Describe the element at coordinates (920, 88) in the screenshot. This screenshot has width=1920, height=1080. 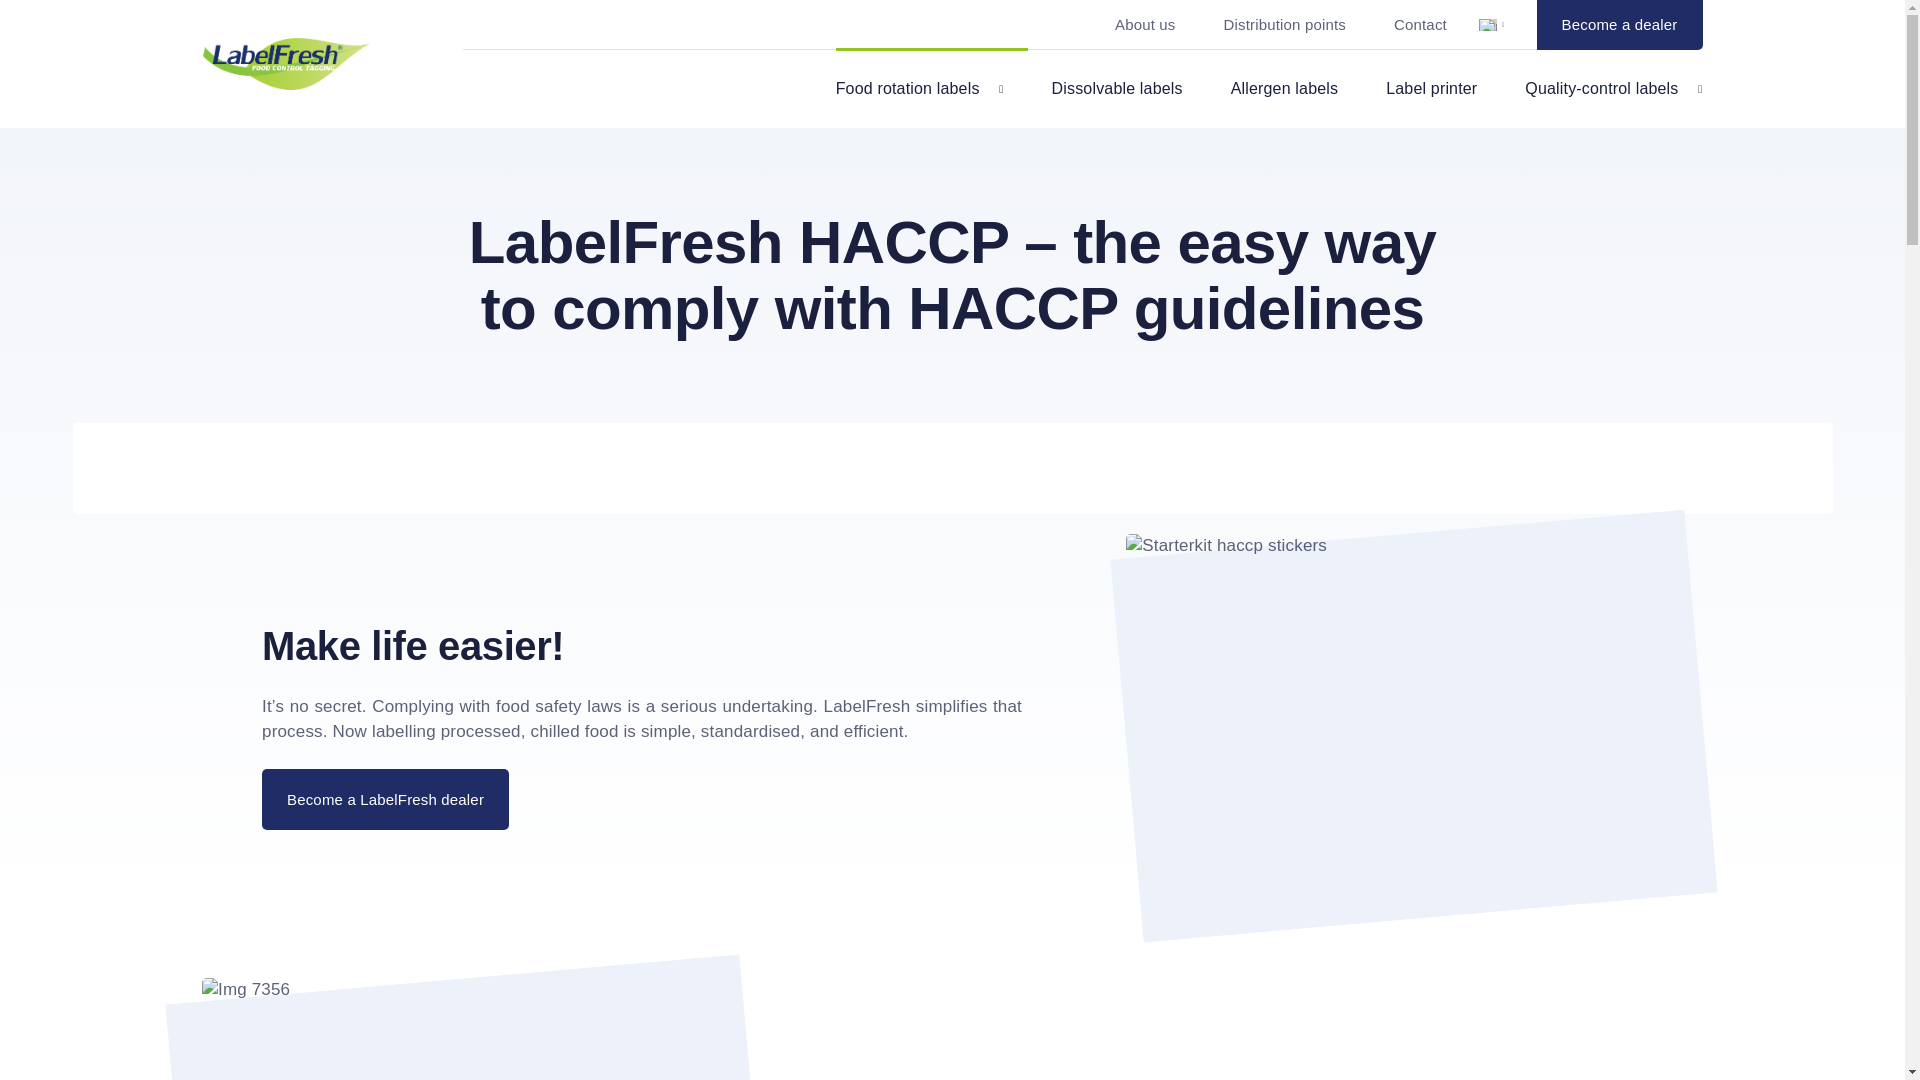
I see `Food rotation labels` at that location.